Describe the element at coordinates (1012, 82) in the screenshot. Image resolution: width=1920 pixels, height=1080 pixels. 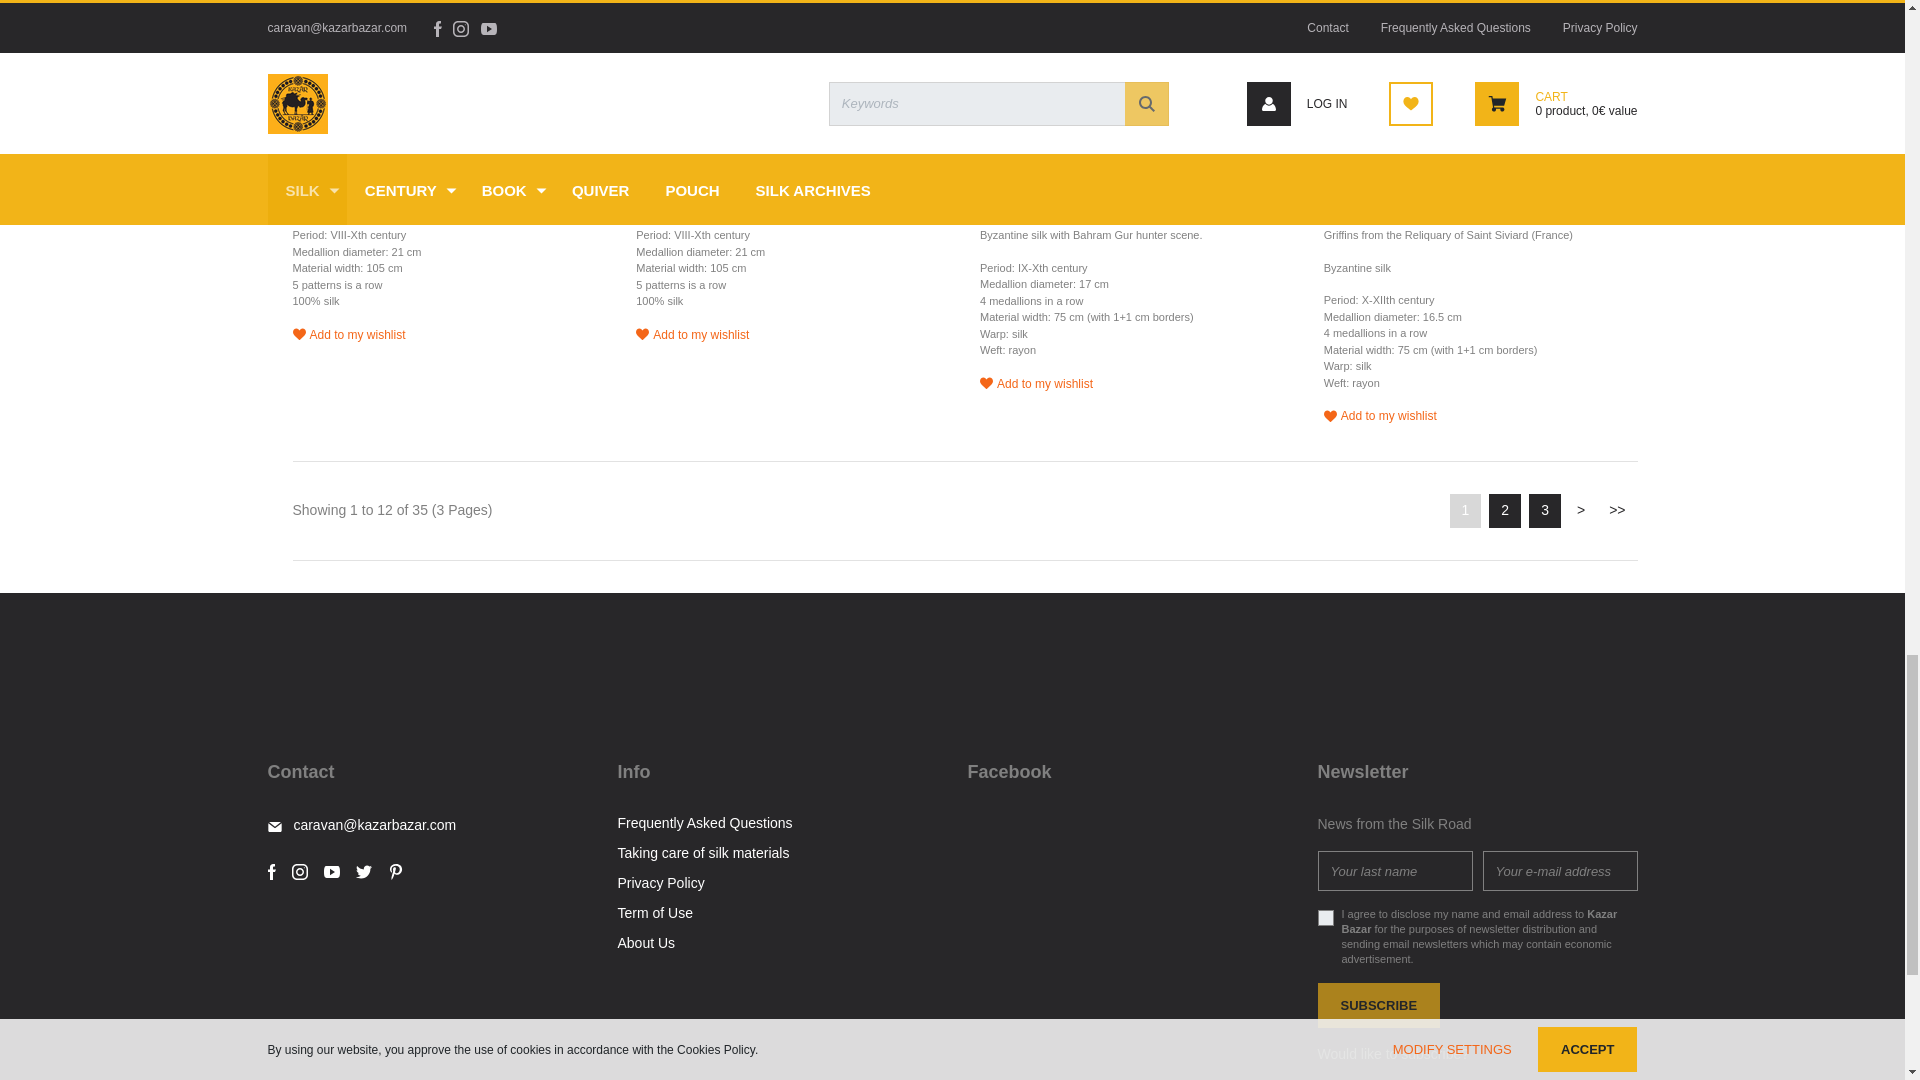
I see `1` at that location.